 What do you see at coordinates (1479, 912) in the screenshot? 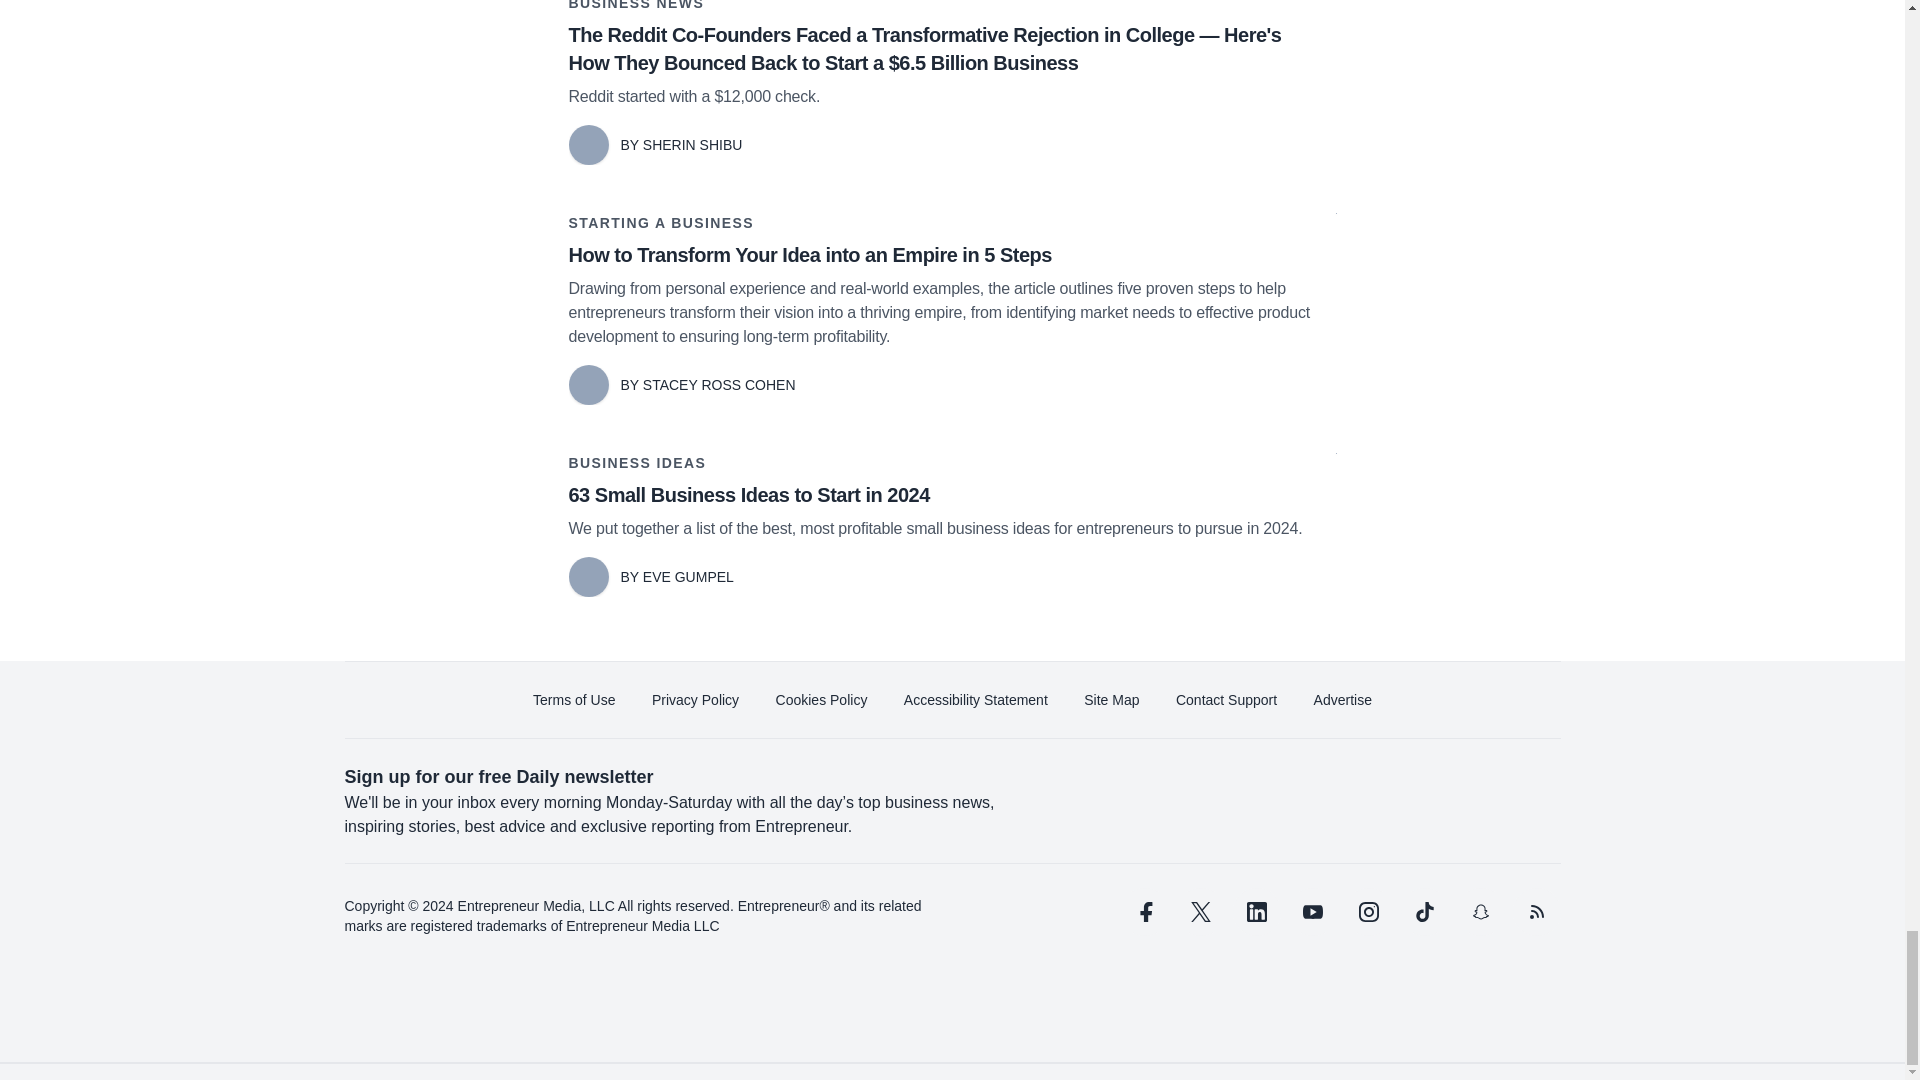
I see `snapchat` at bounding box center [1479, 912].